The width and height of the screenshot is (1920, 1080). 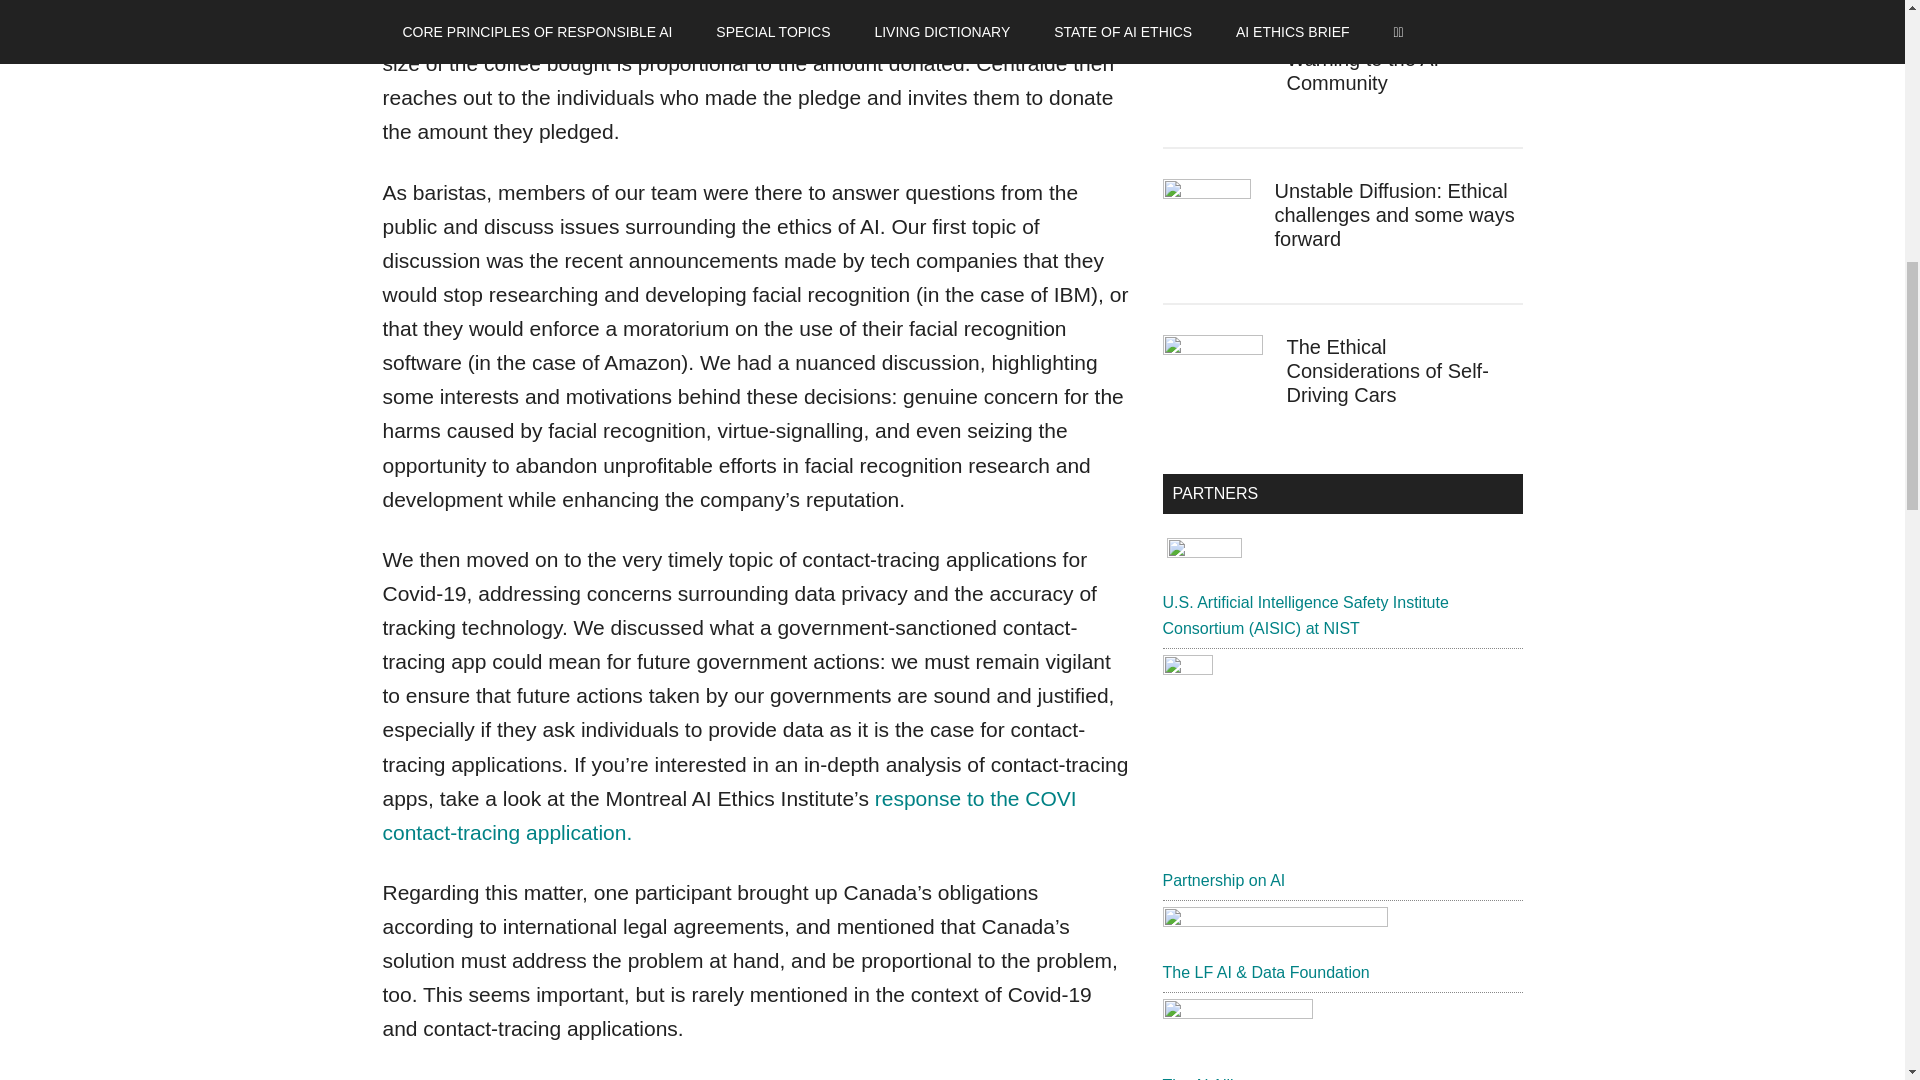 What do you see at coordinates (1400, 58) in the screenshot?
I see `Oppenheimer As A Timely Warning to the AI Community` at bounding box center [1400, 58].